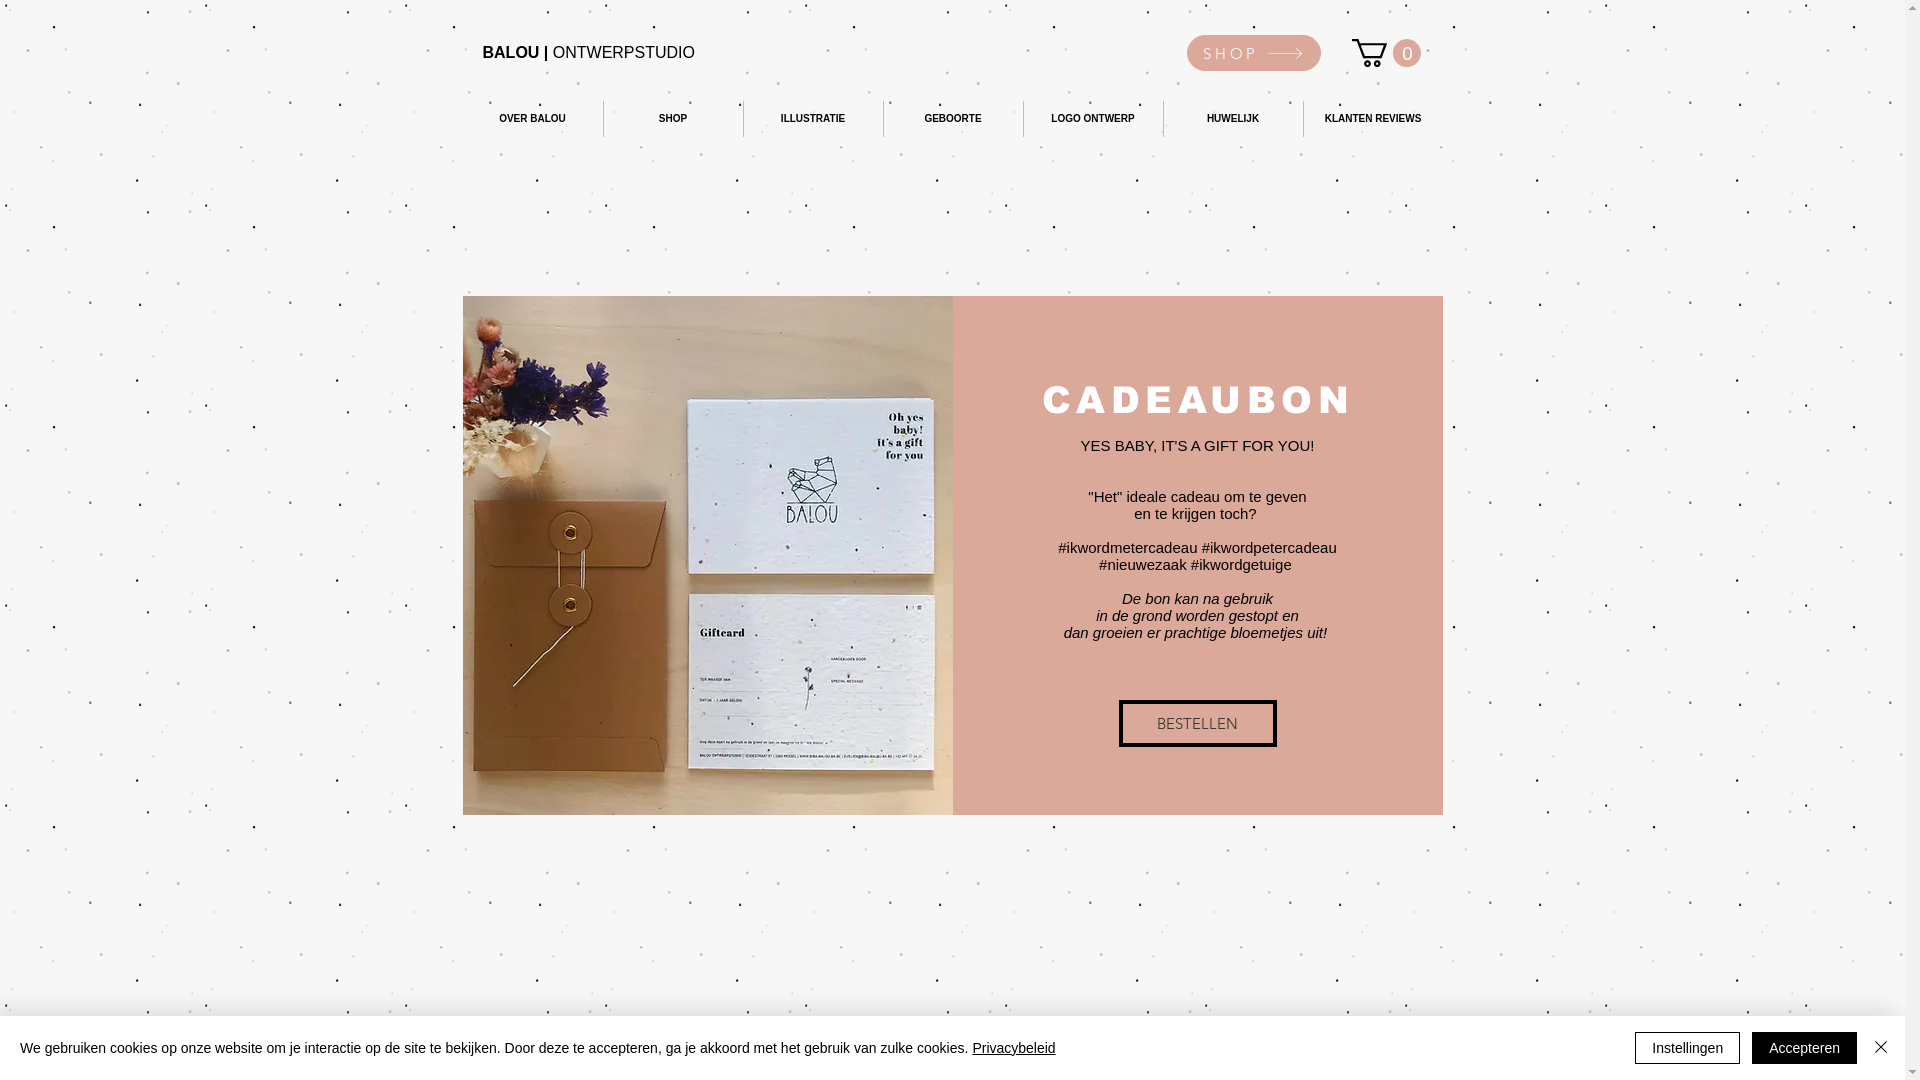 This screenshot has height=1080, width=1920. I want to click on Accepteren, so click(1804, 1048).